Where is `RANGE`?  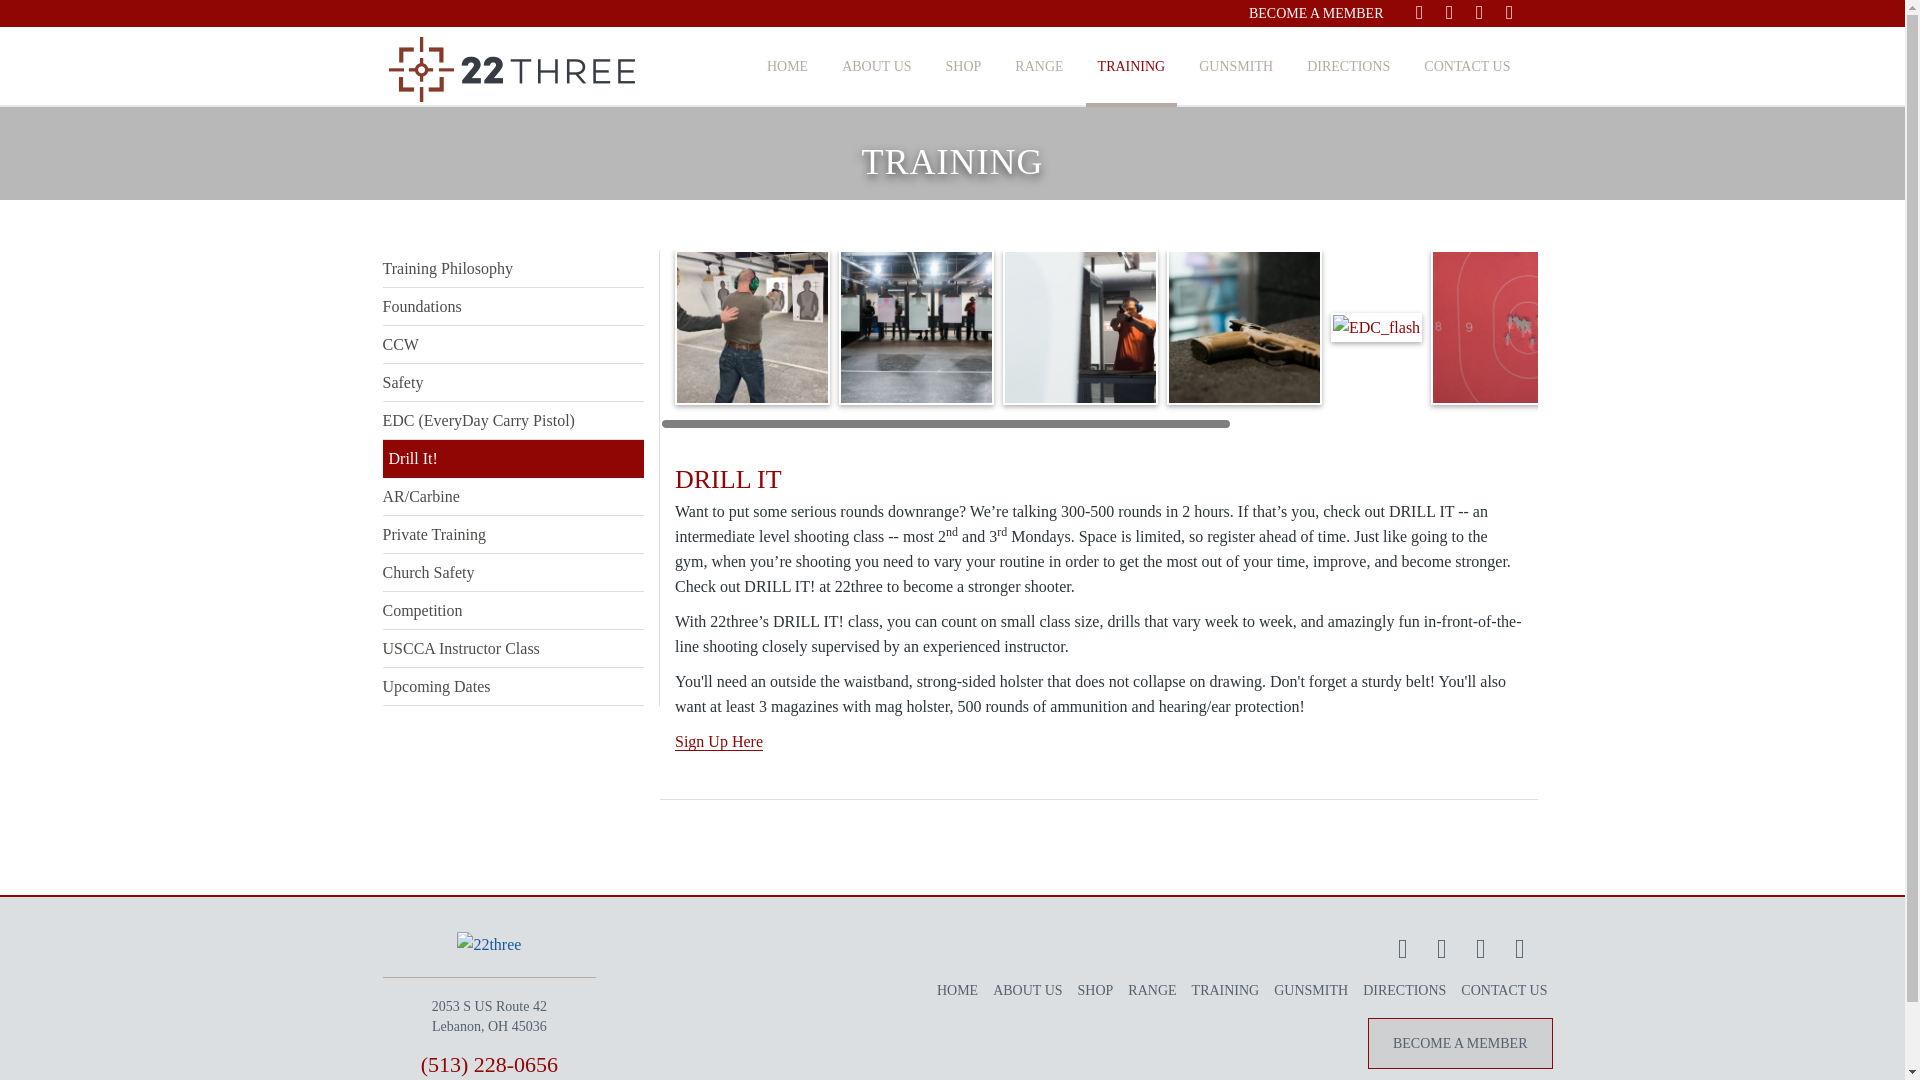 RANGE is located at coordinates (1038, 67).